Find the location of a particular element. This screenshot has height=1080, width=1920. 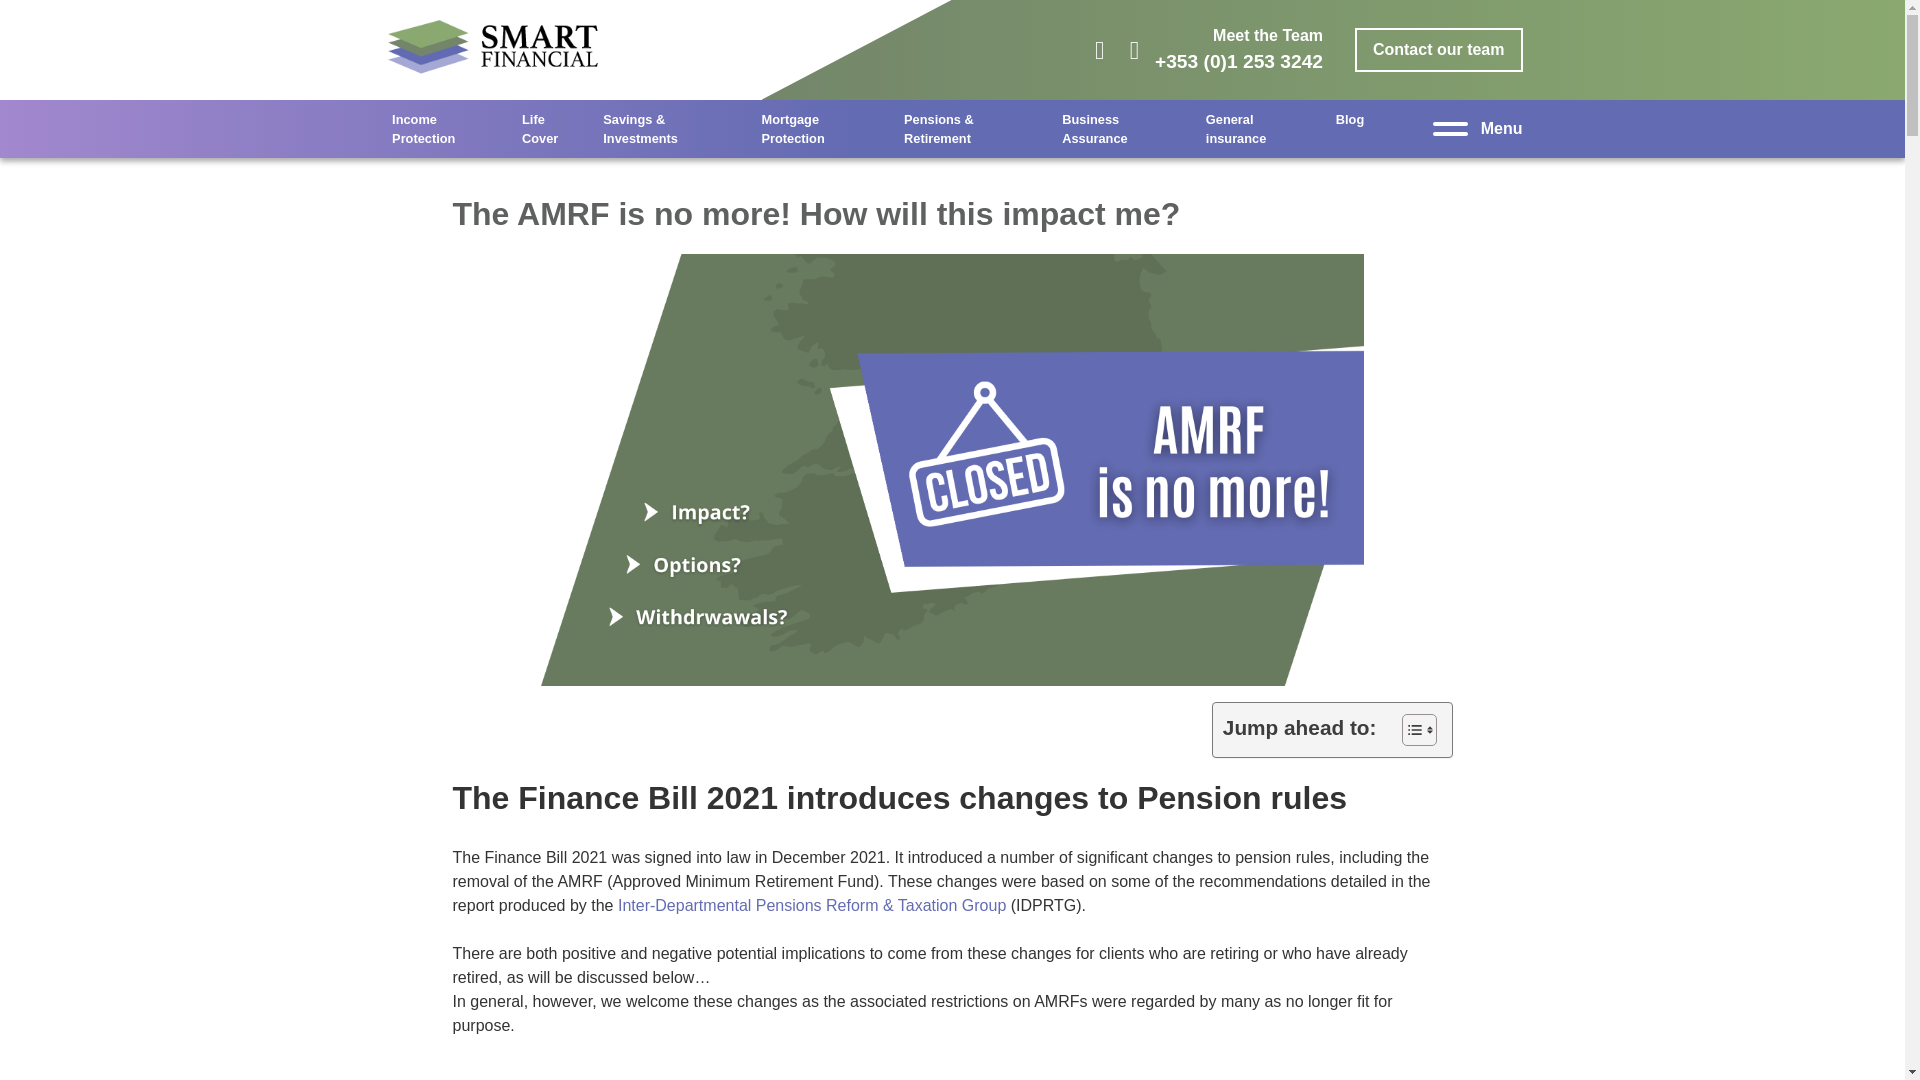

Blog is located at coordinates (1350, 119).